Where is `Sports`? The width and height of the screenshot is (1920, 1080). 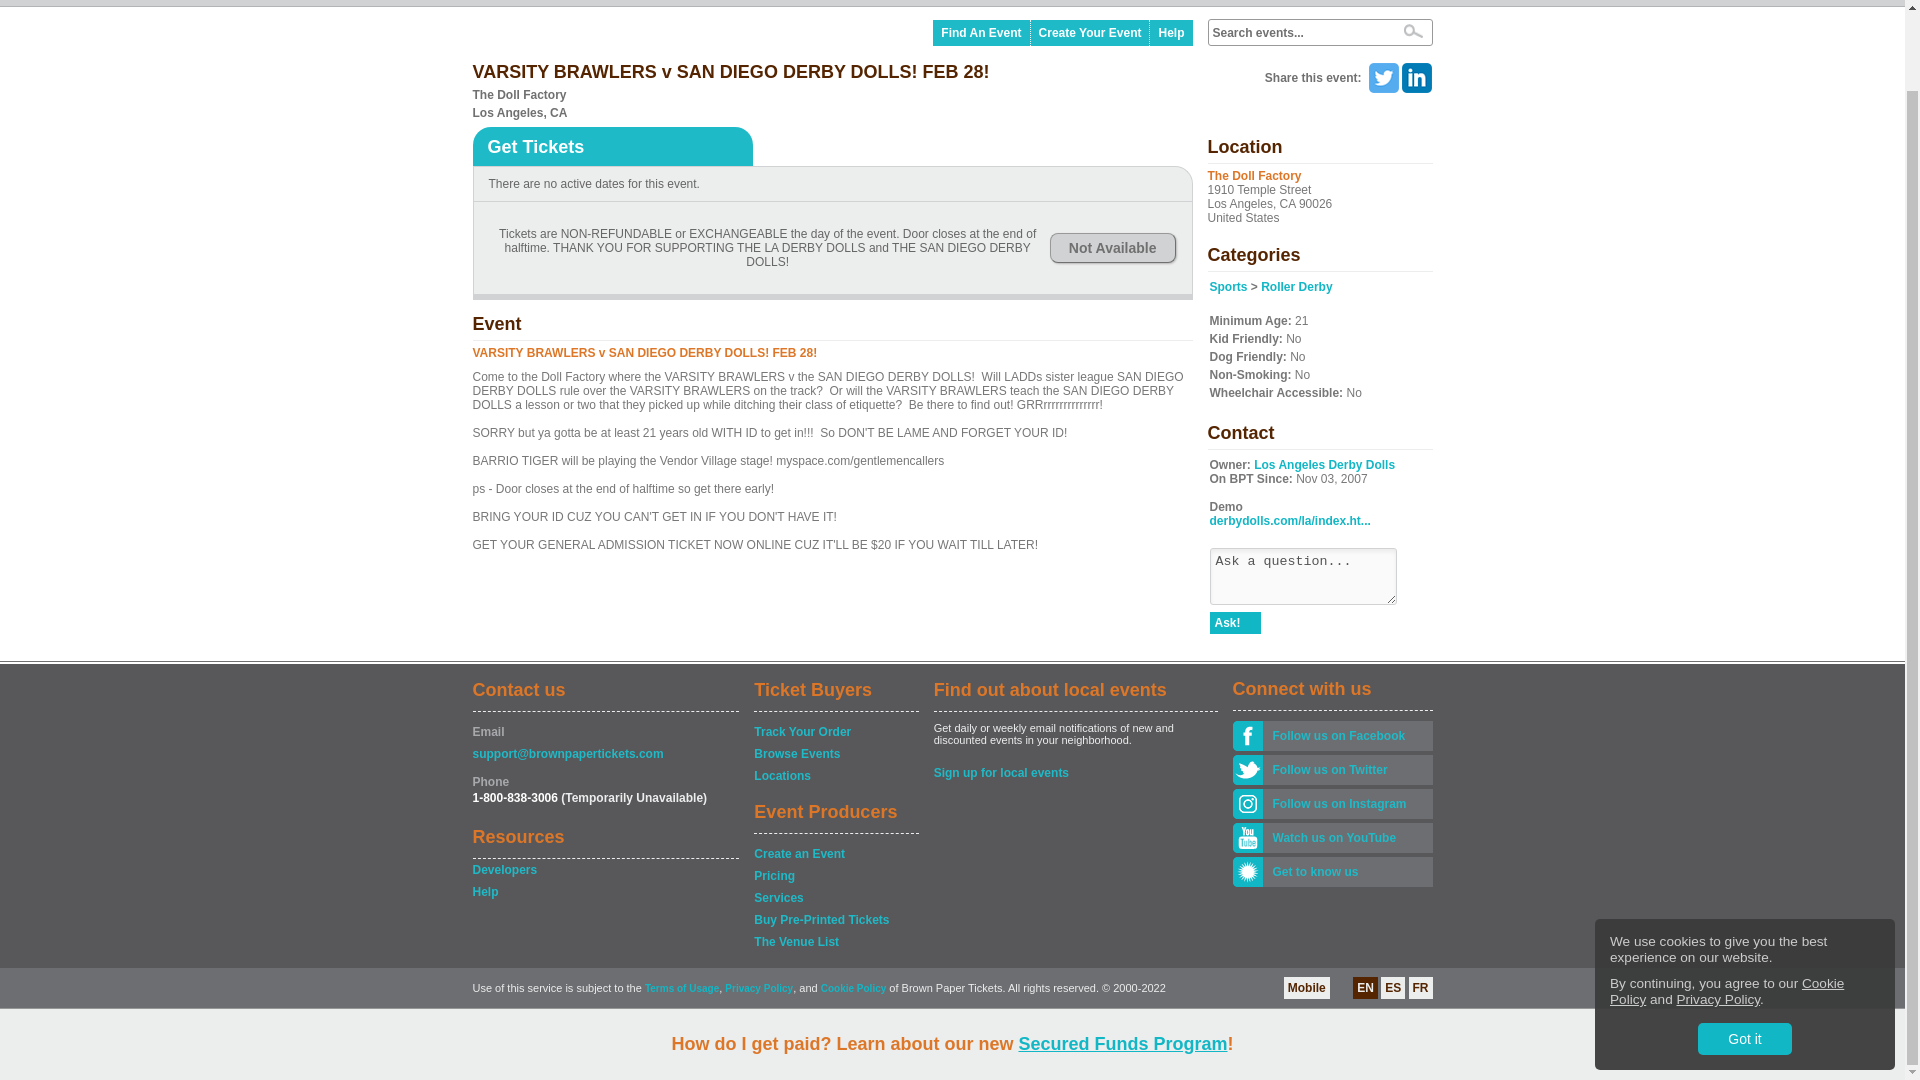
Sports is located at coordinates (1228, 286).